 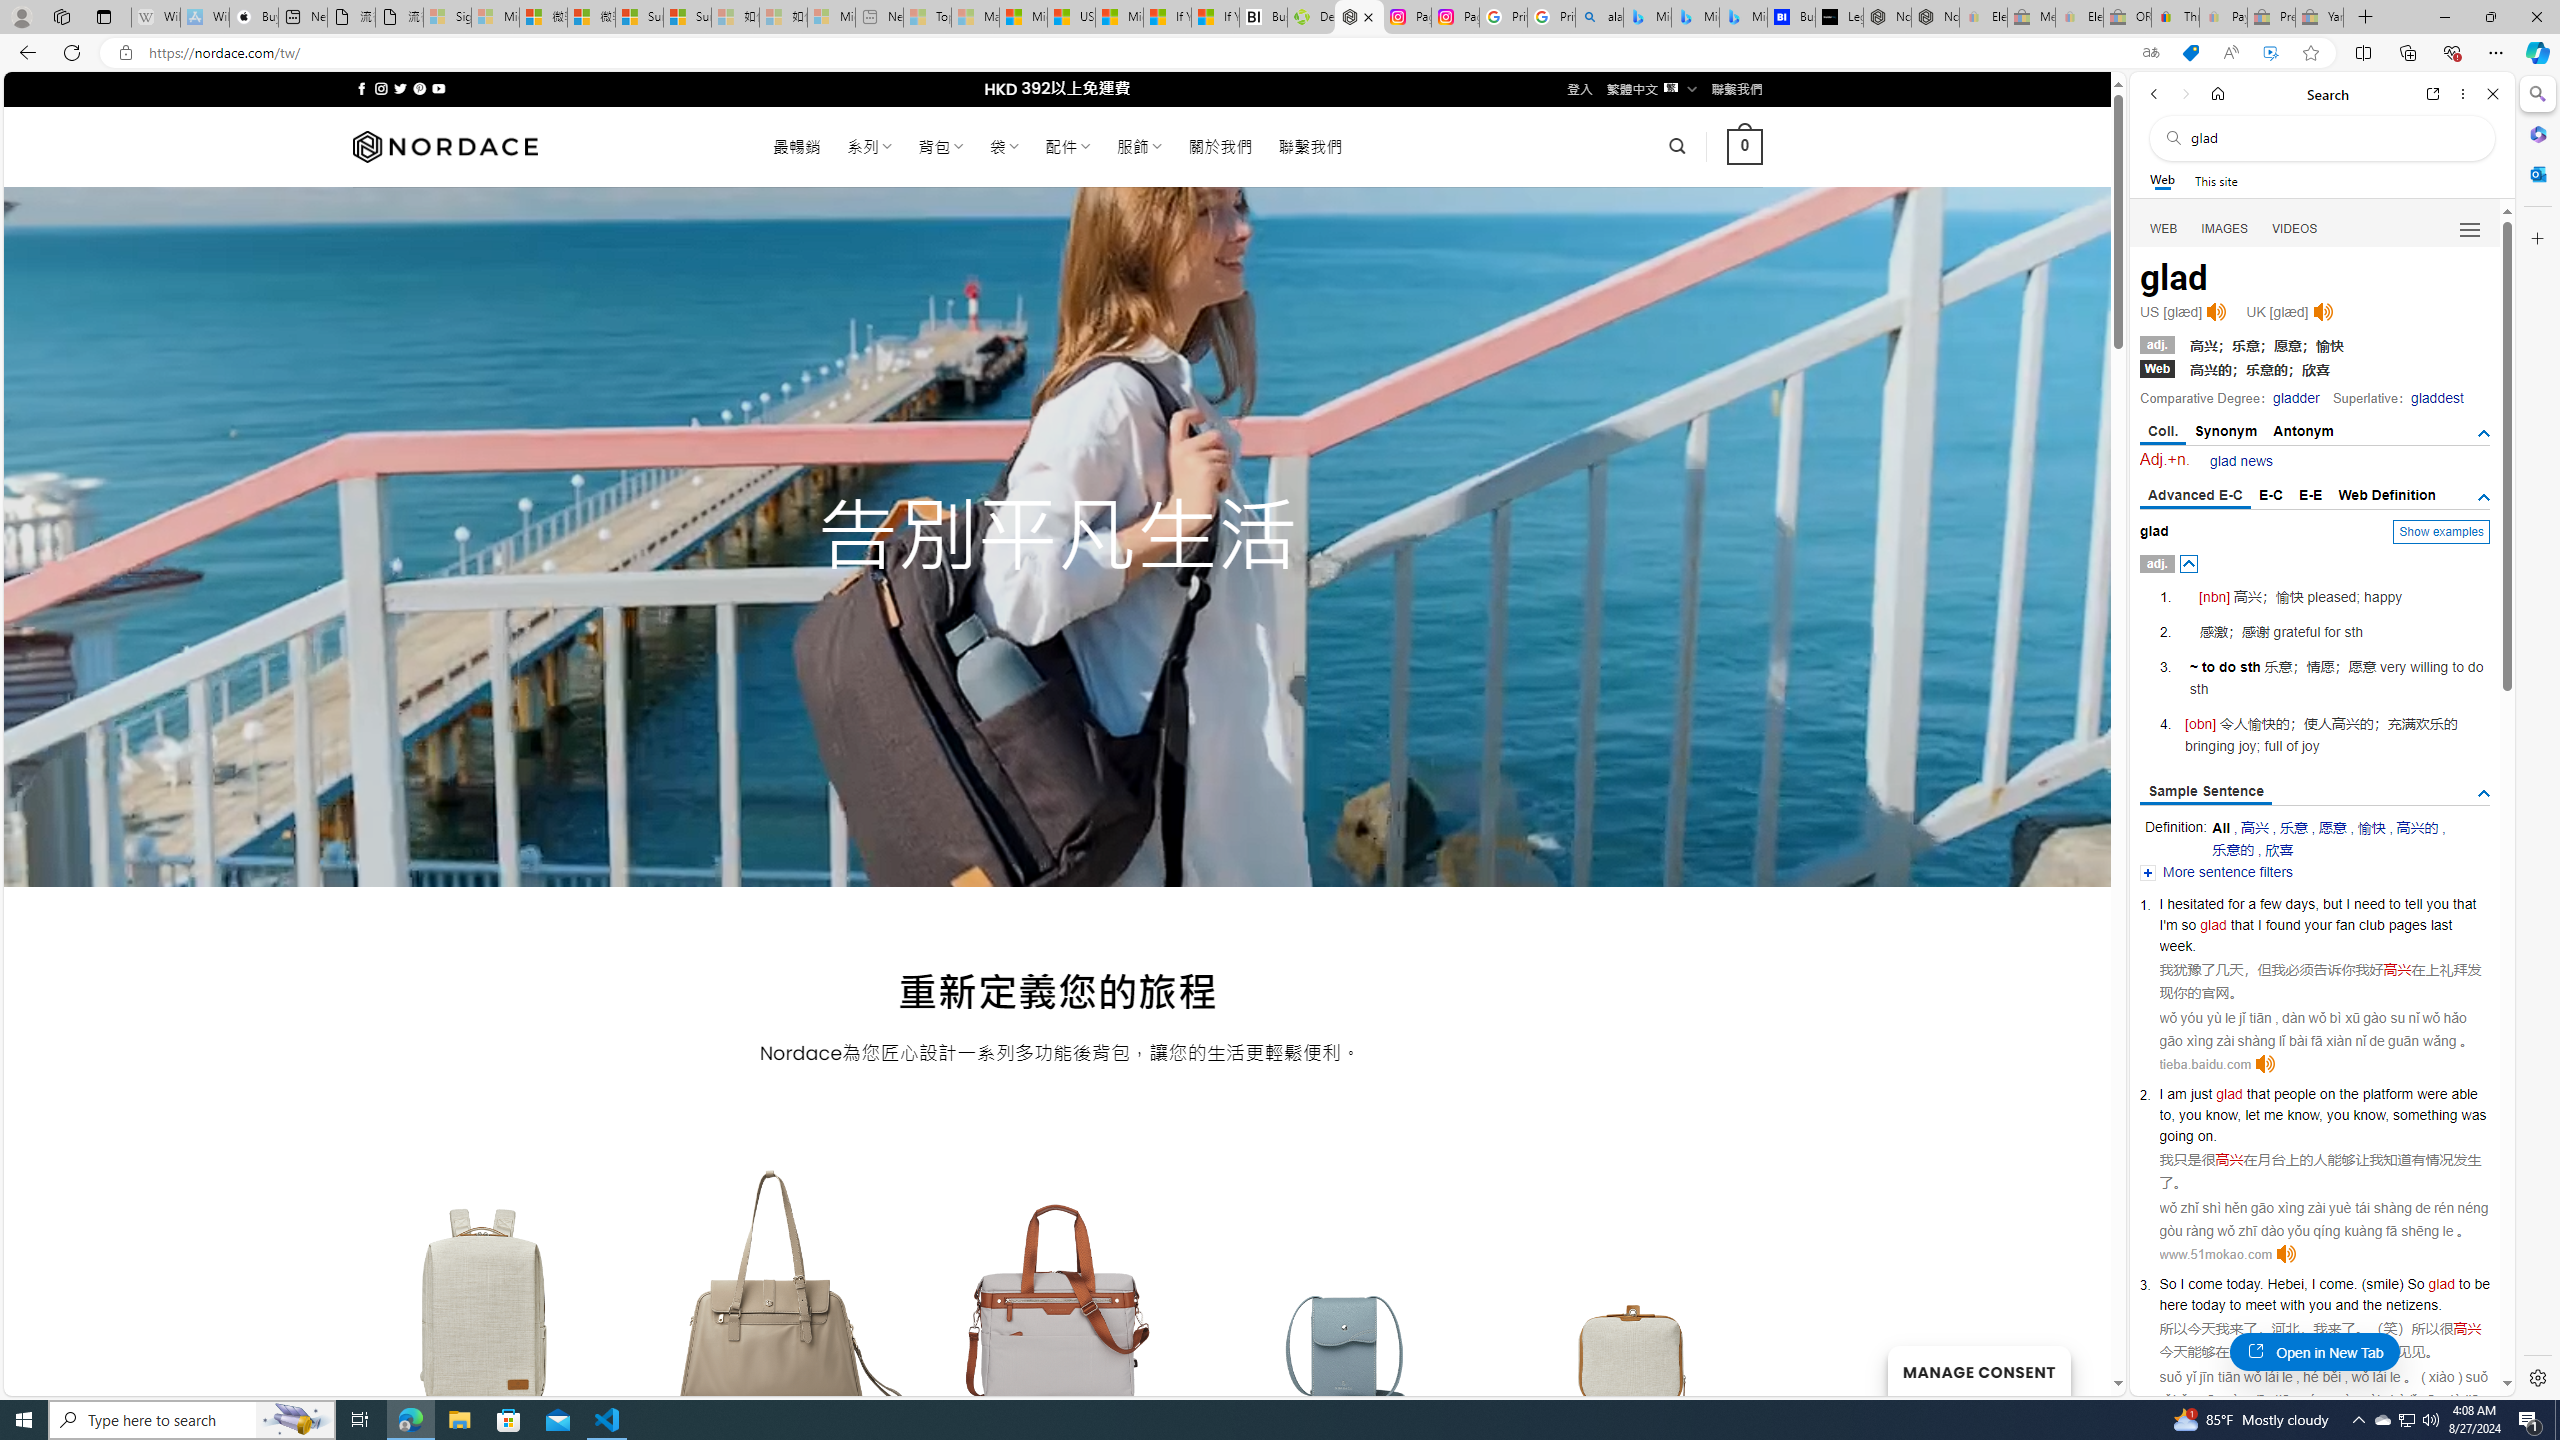 I want to click on Search Filter, IMAGES, so click(x=2226, y=228).